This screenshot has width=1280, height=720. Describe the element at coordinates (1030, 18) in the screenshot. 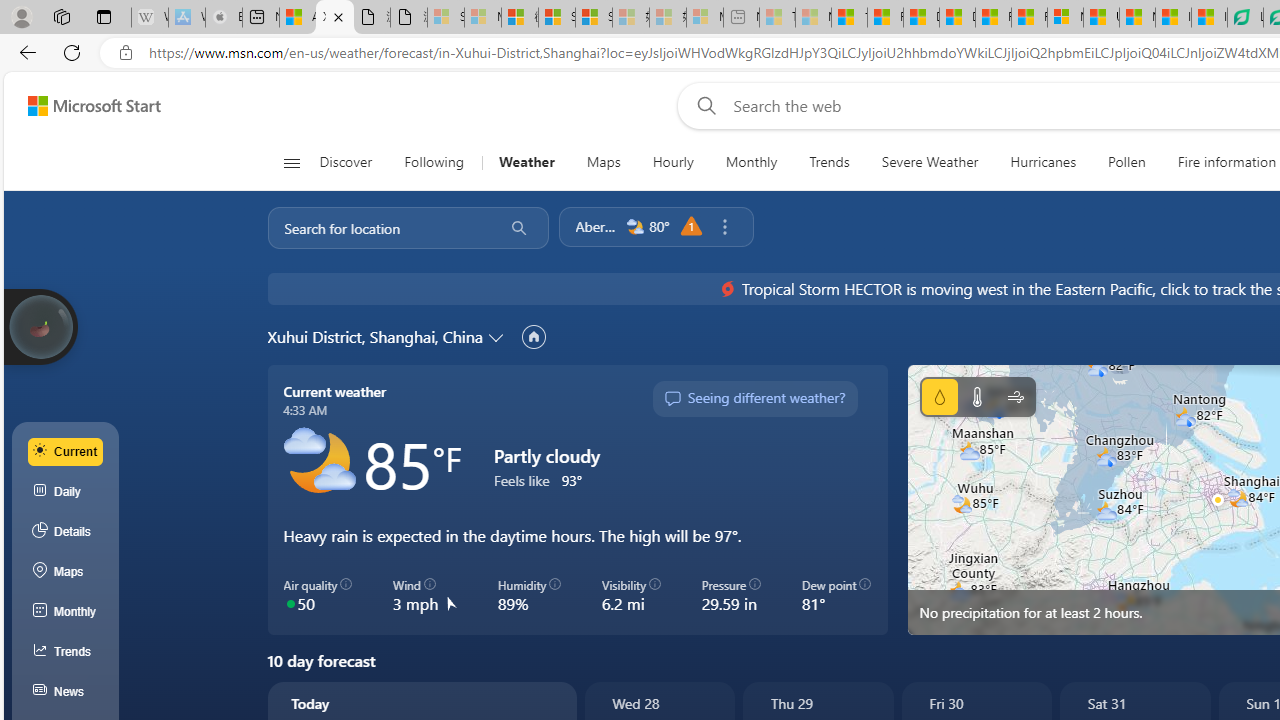

I see `Foo BAR | Trusted Community Engagement and Contributions` at that location.